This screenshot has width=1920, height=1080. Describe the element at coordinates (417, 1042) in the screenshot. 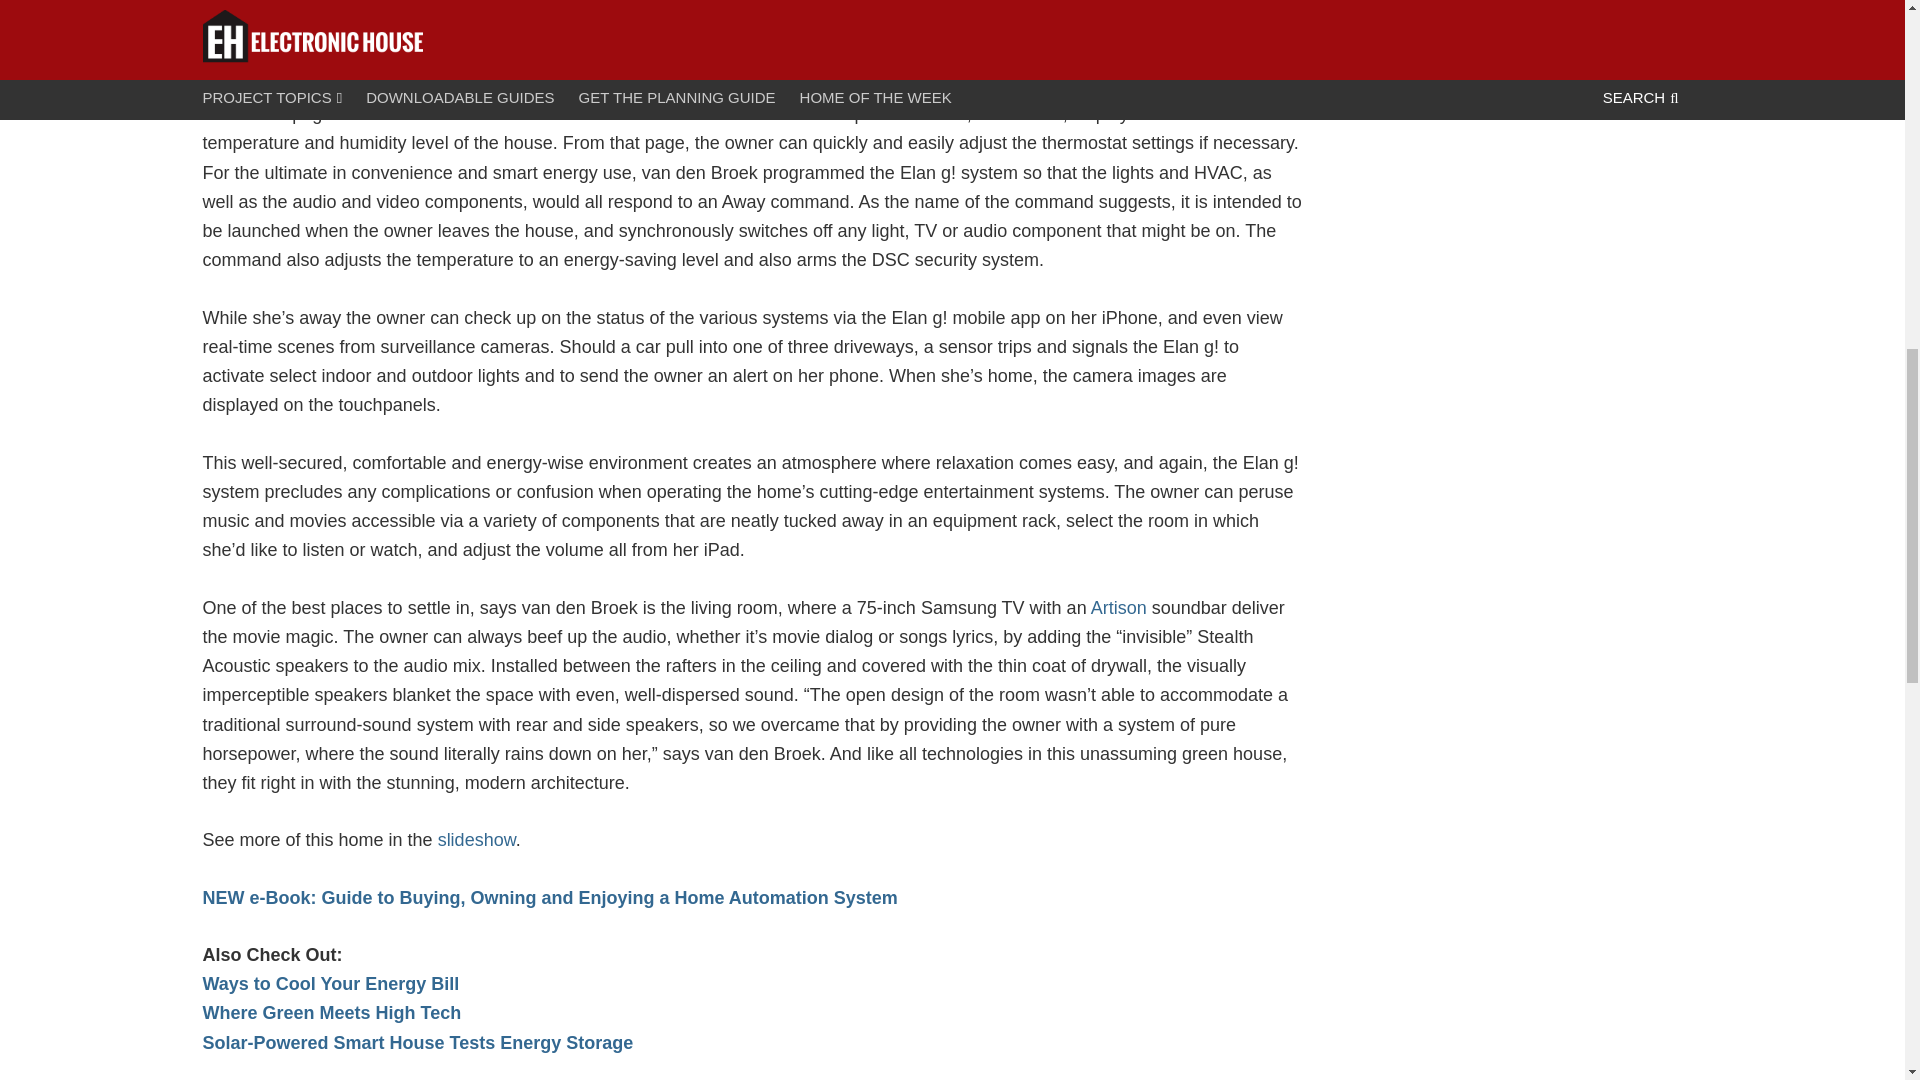

I see `Solar-Powered Smart House Tests Energy Storage` at that location.